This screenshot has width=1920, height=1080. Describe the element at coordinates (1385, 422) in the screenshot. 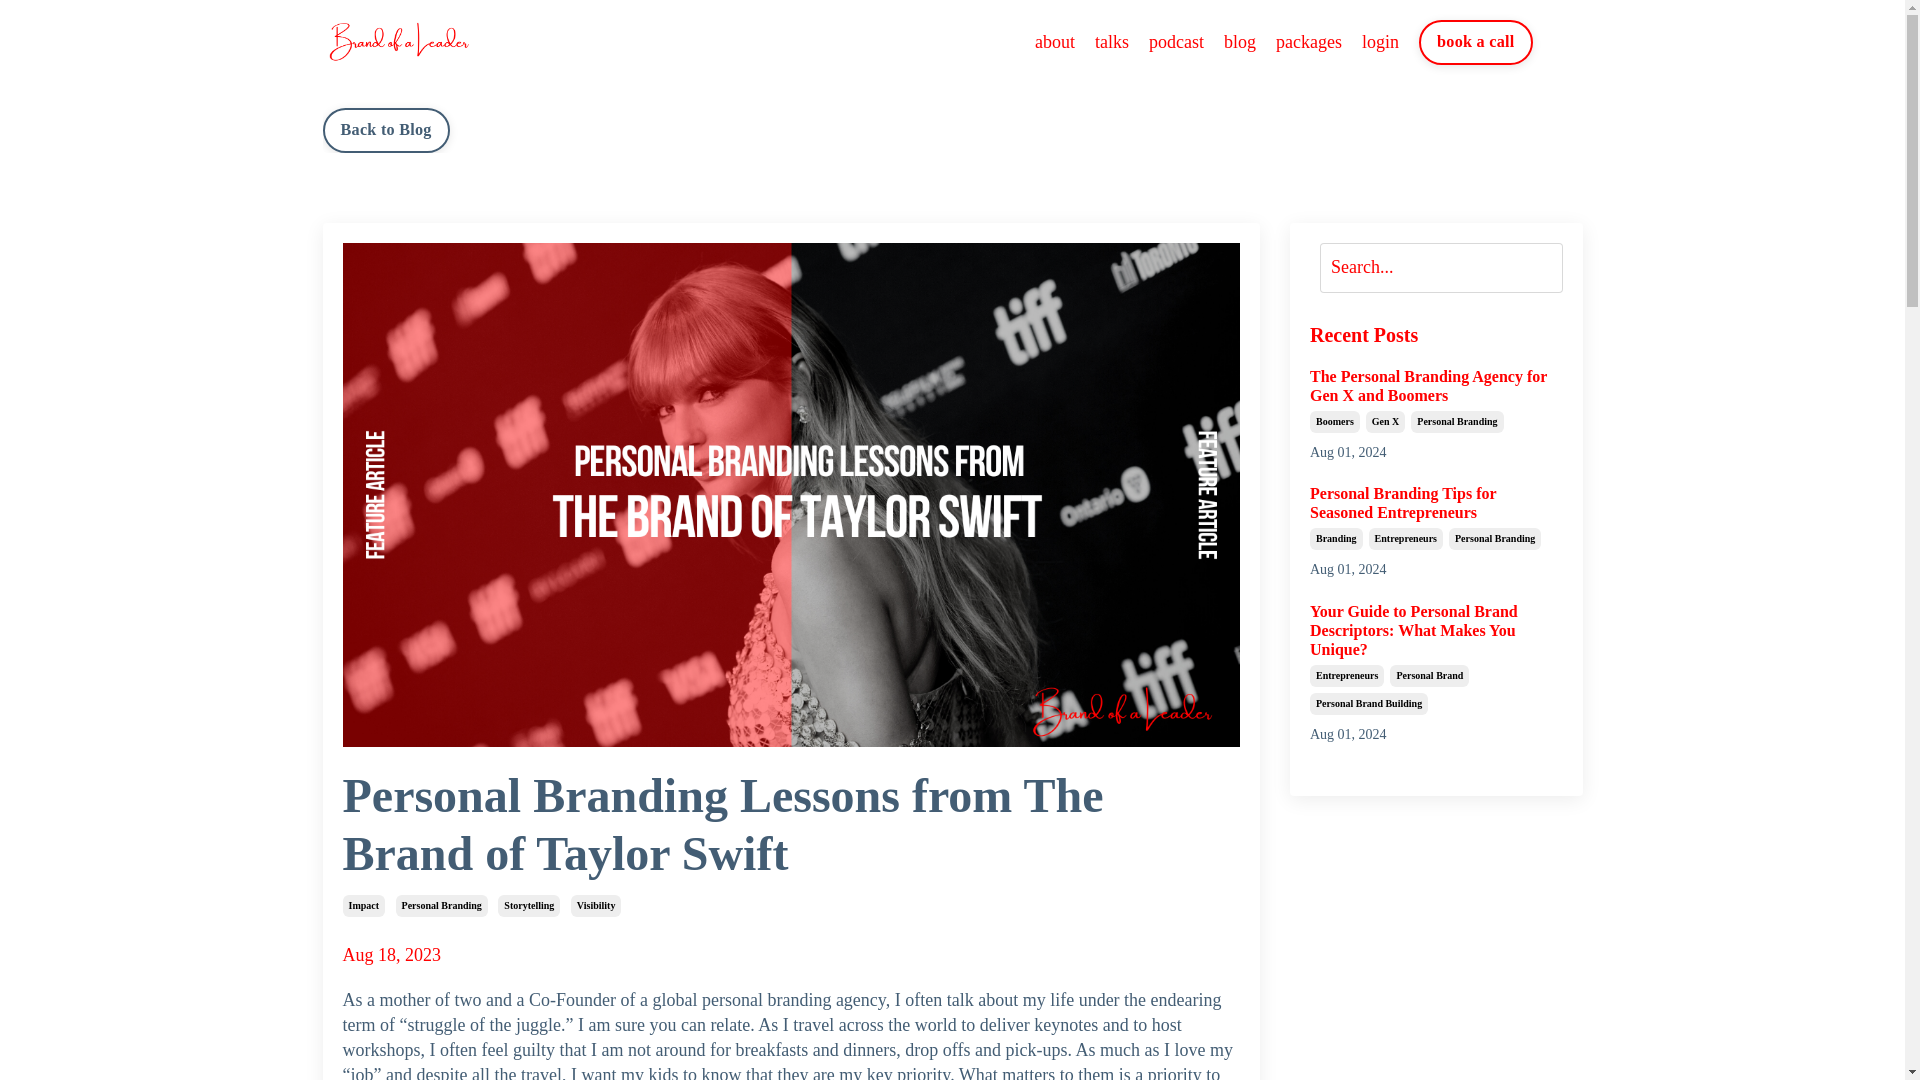

I see `Gen X` at that location.